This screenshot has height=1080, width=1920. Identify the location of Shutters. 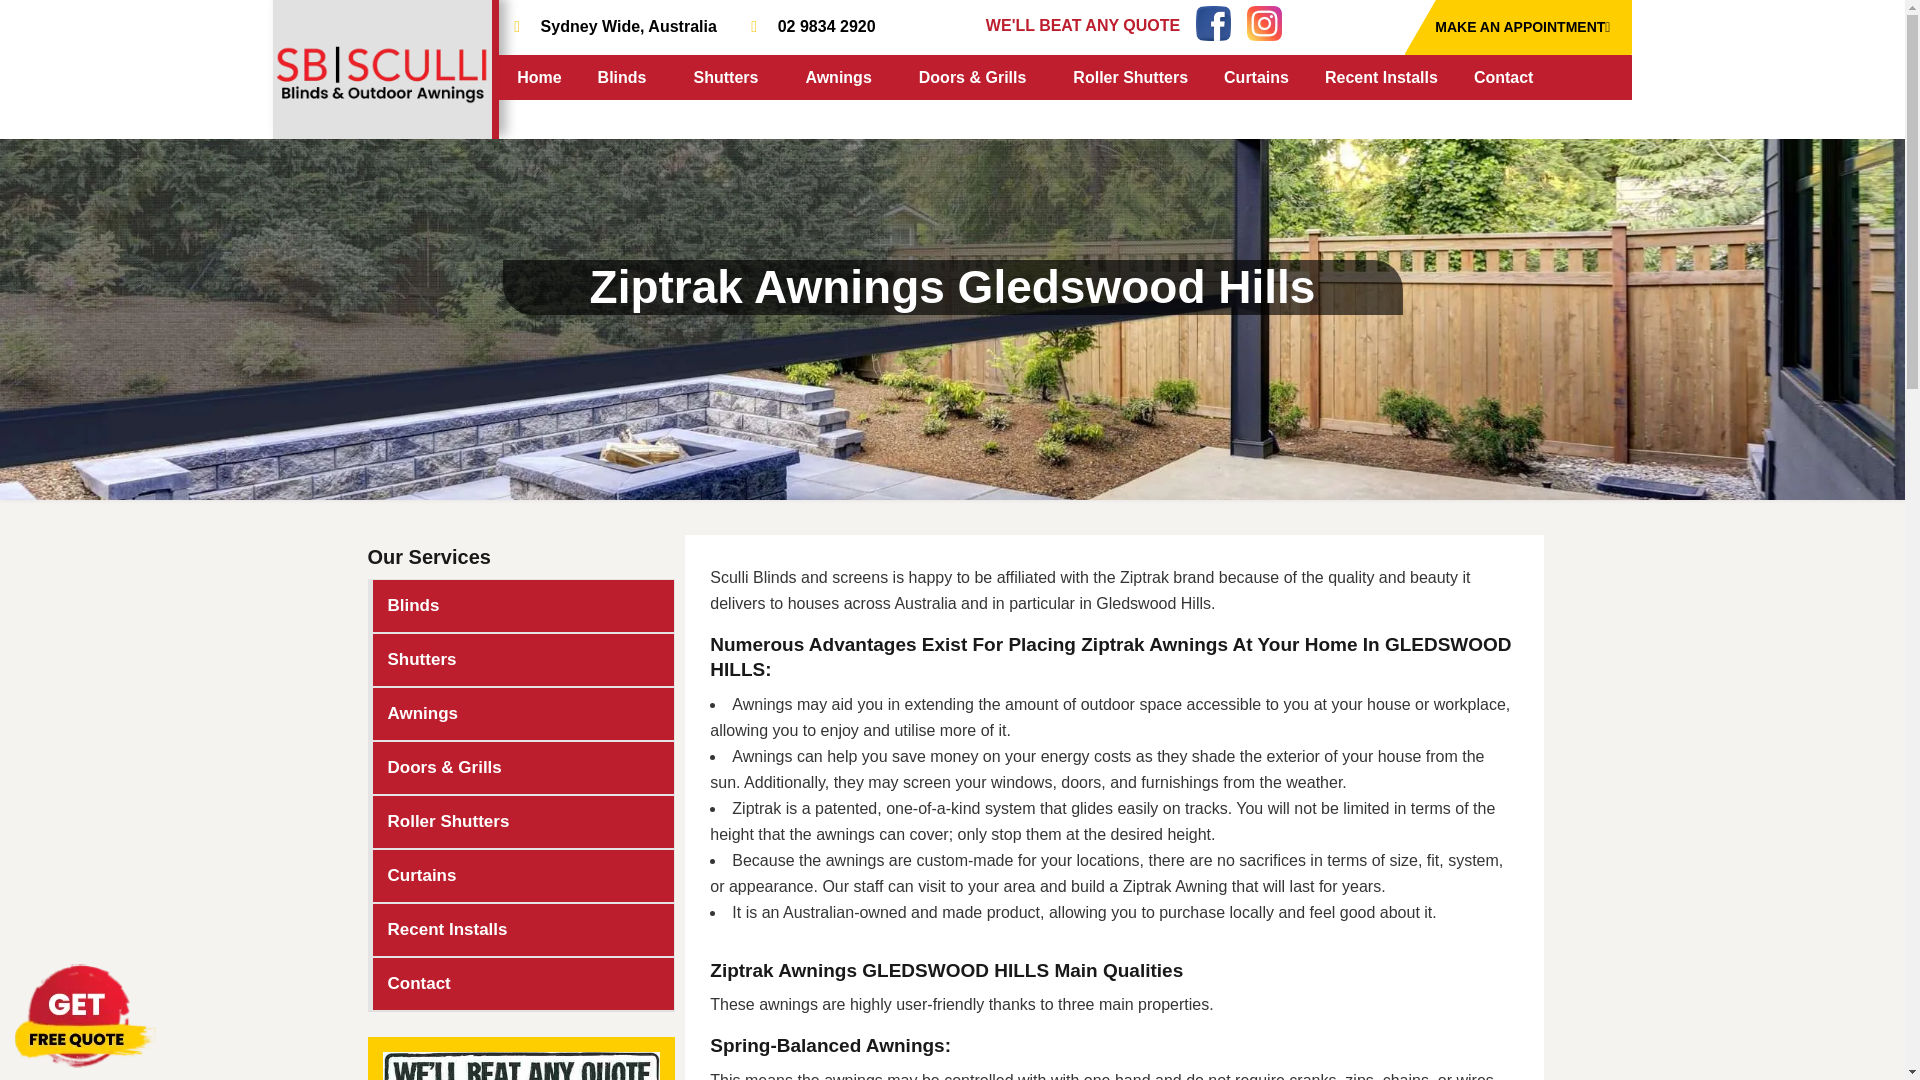
(522, 659).